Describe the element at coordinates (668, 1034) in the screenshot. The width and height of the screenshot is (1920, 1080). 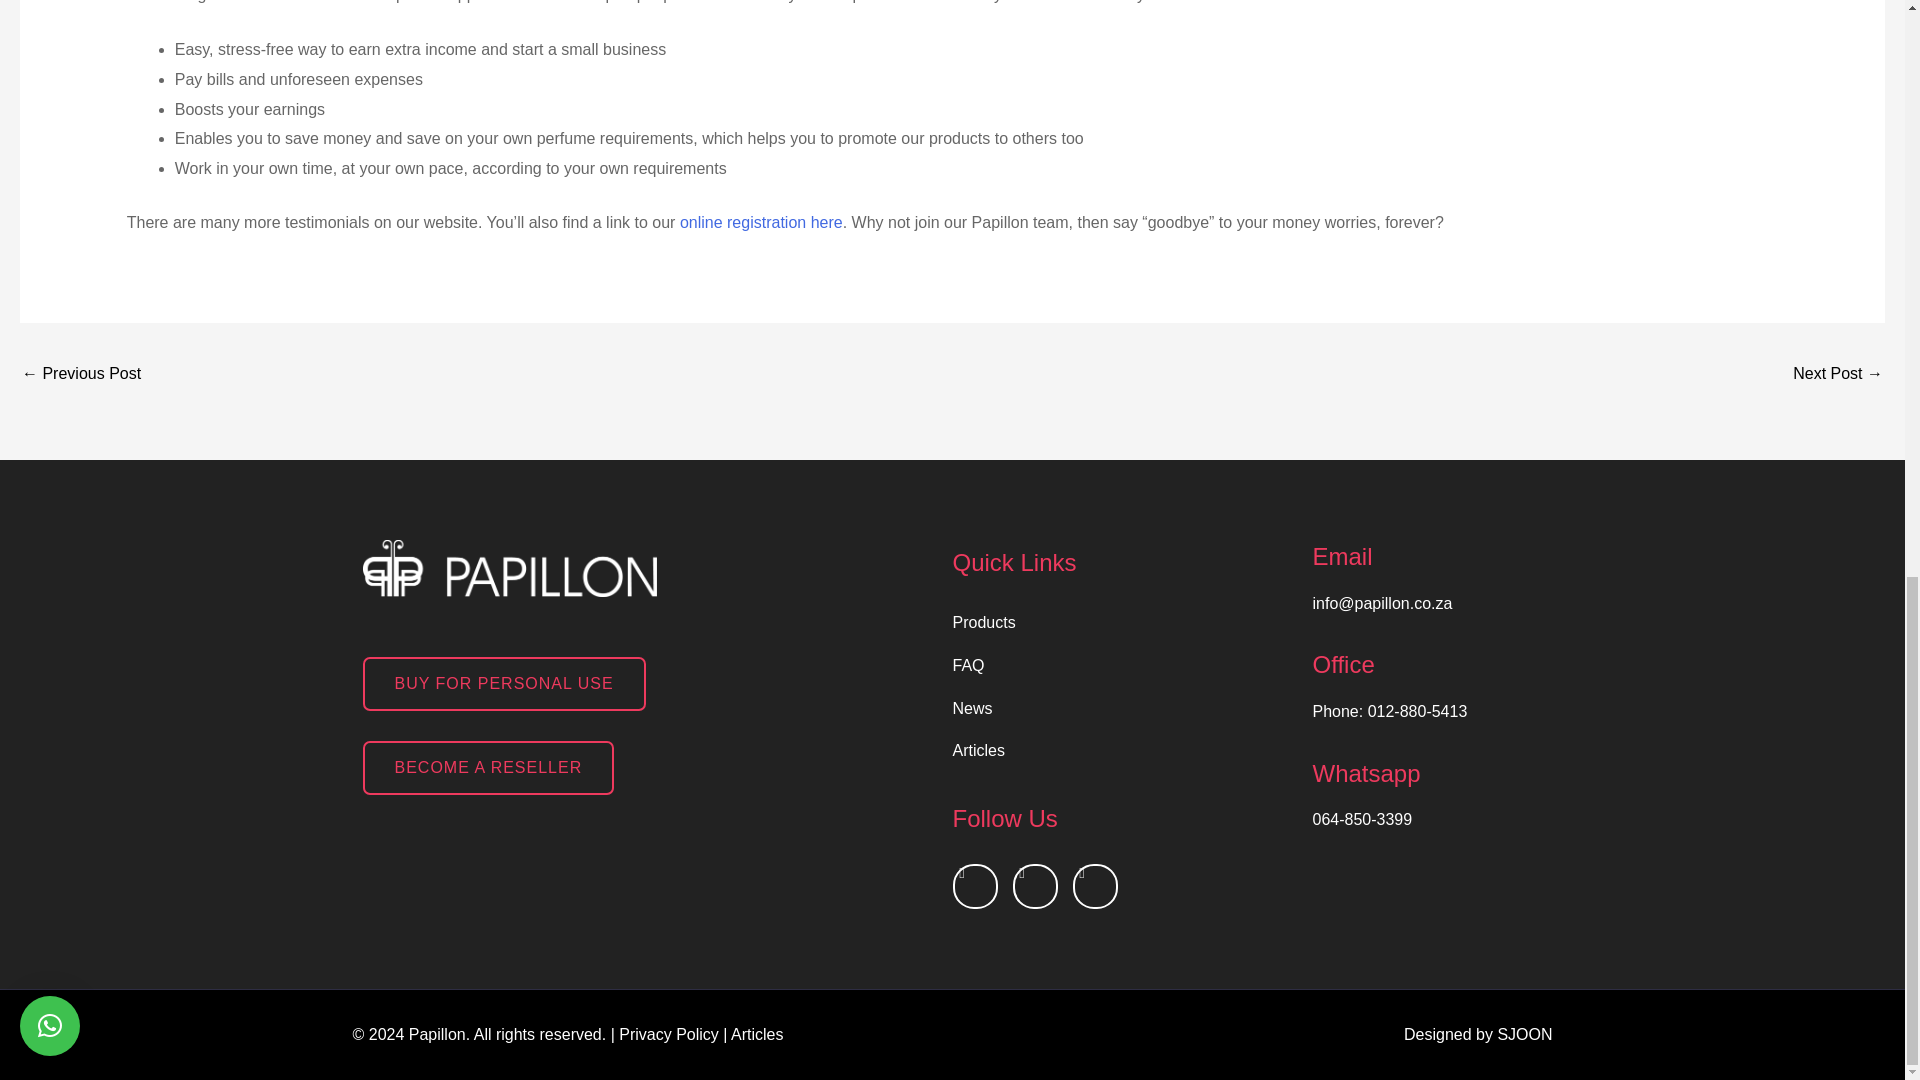
I see `Privacy Policy` at that location.